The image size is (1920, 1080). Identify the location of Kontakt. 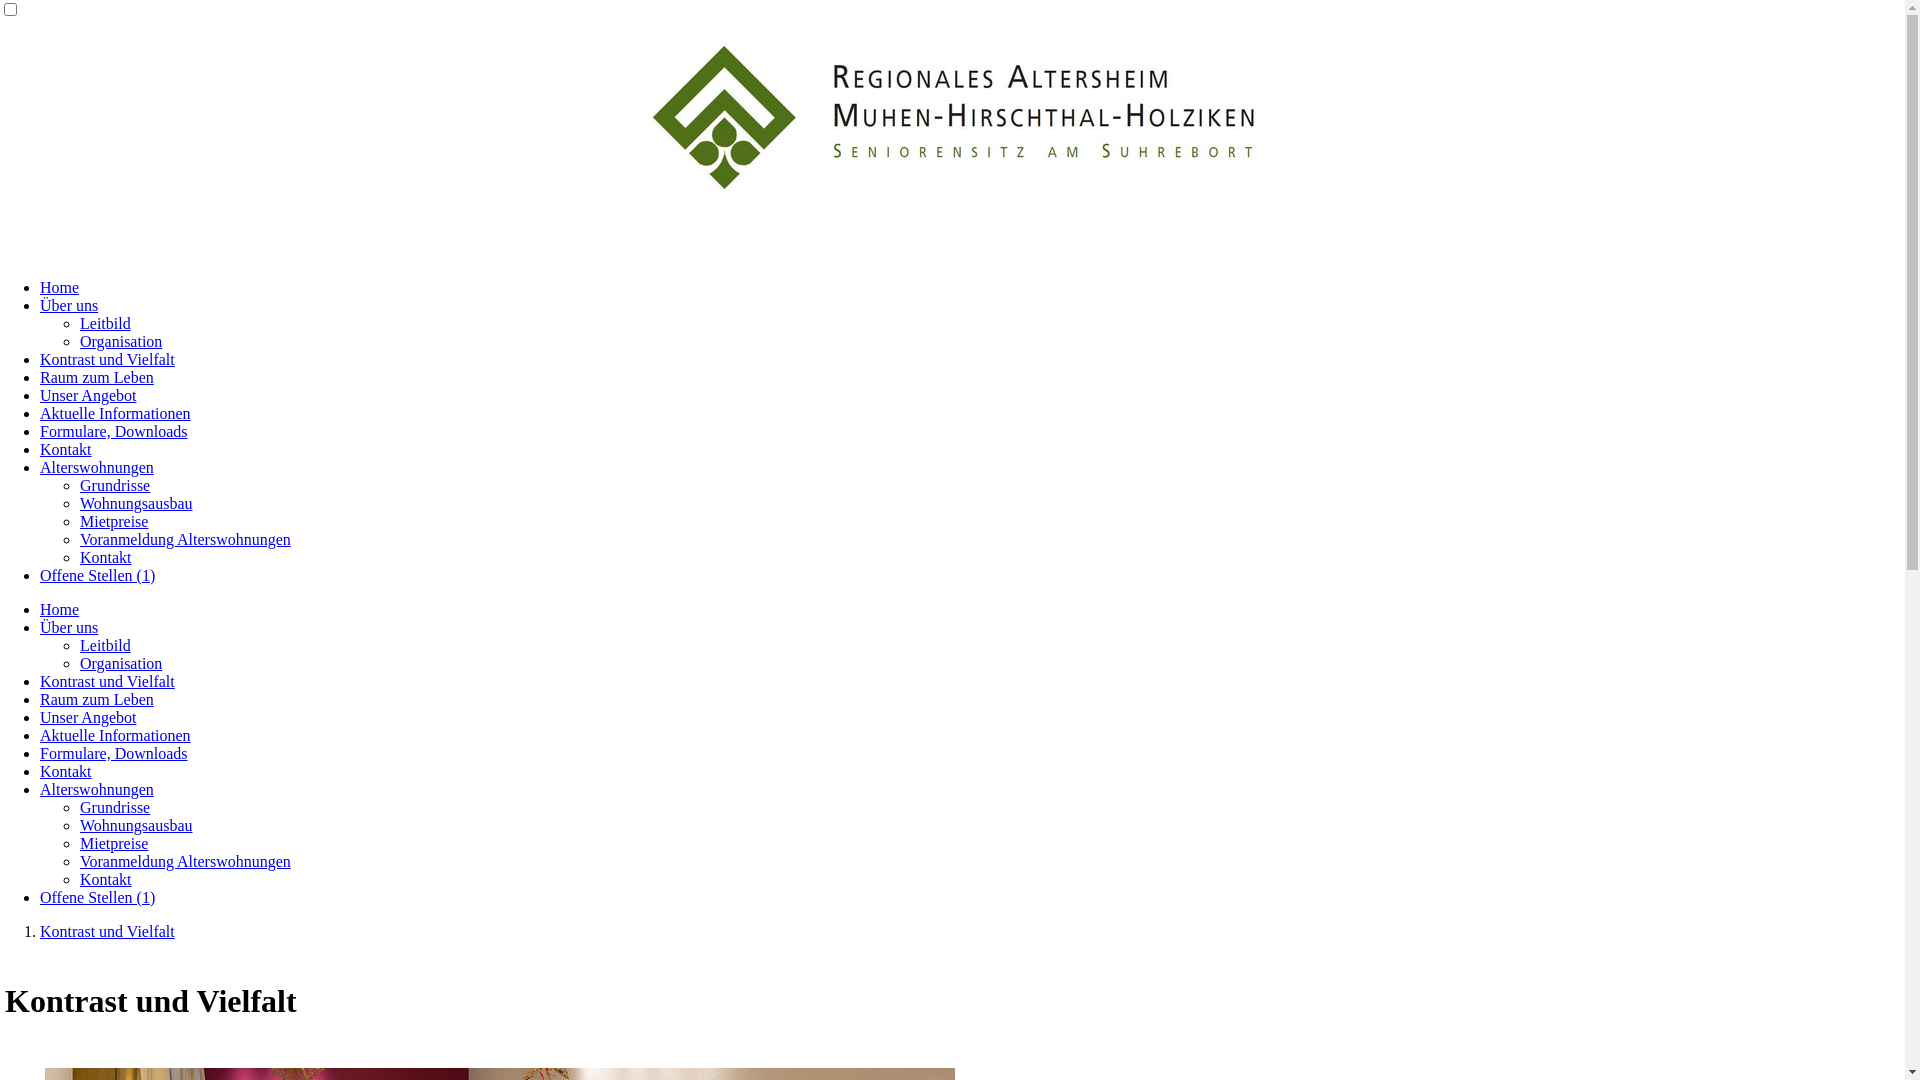
(66, 772).